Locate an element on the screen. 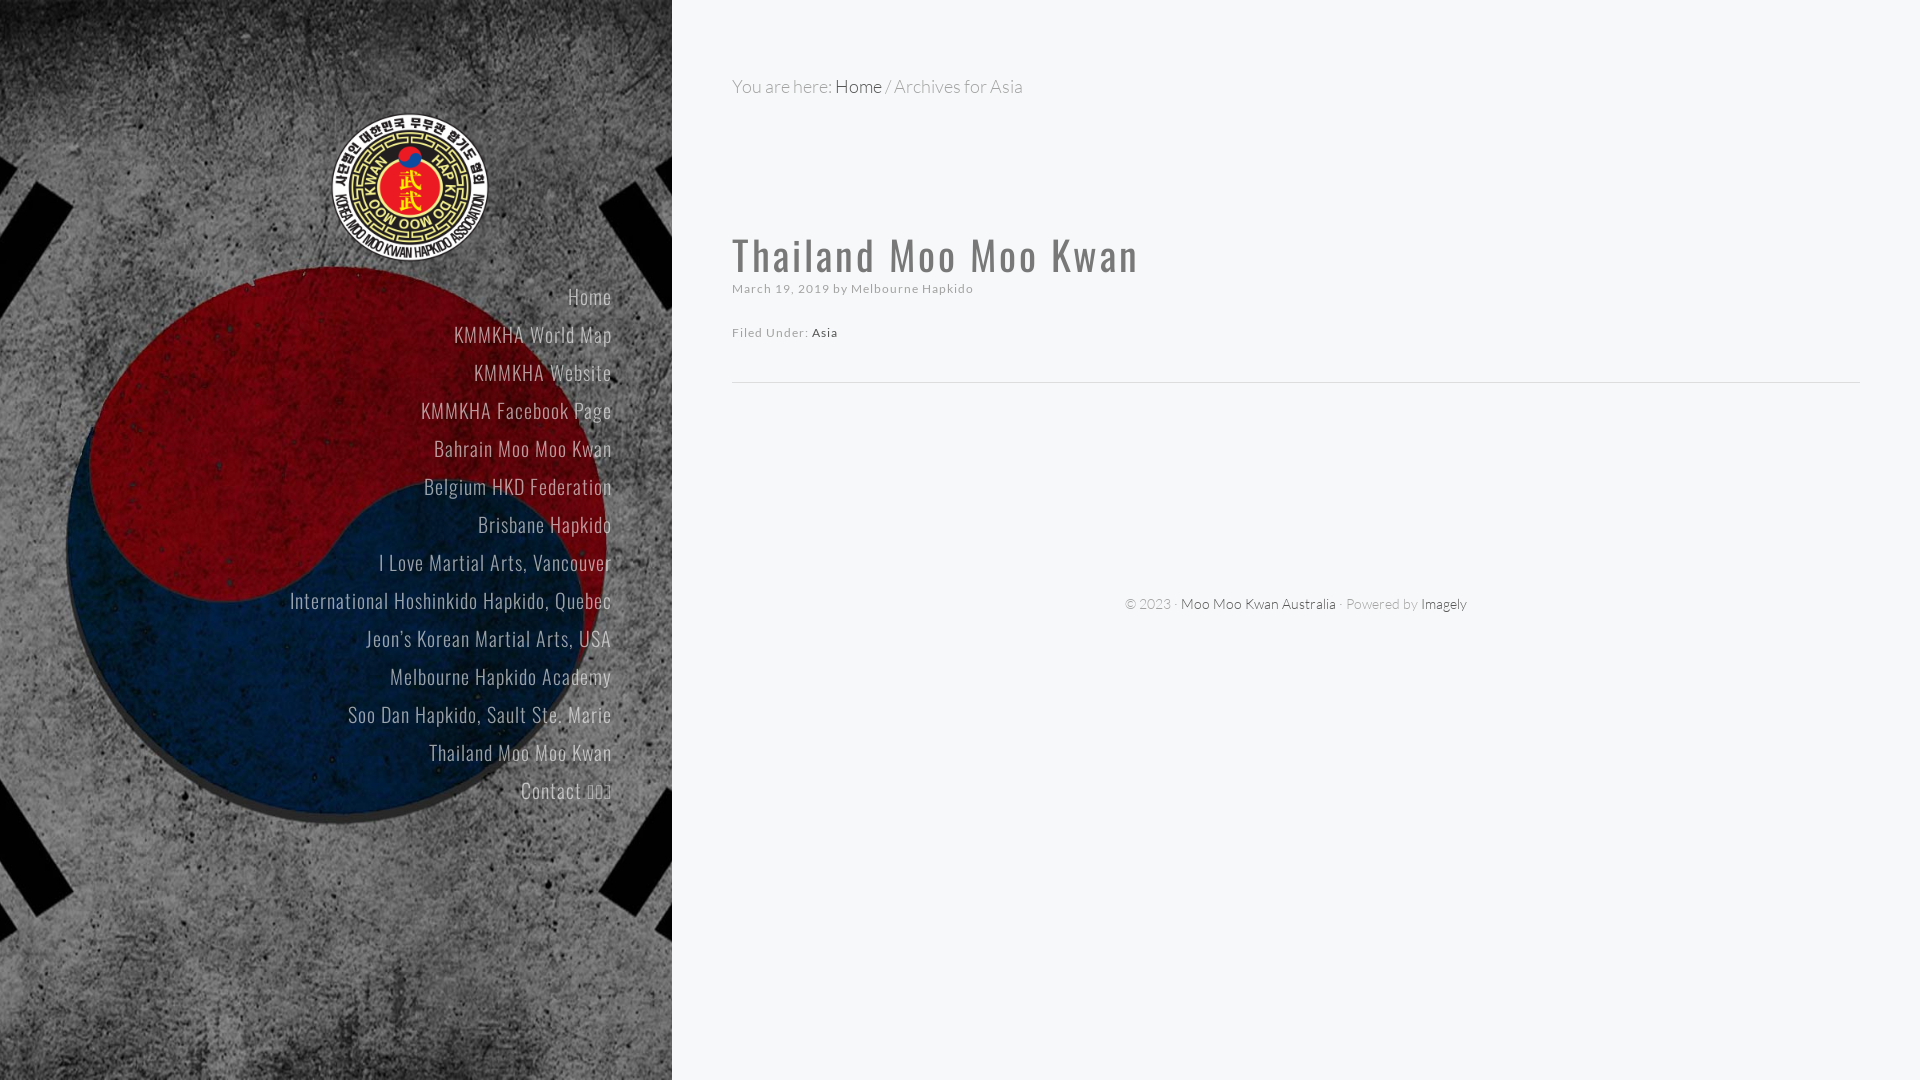  Thailand Moo Moo Kwan is located at coordinates (936, 254).